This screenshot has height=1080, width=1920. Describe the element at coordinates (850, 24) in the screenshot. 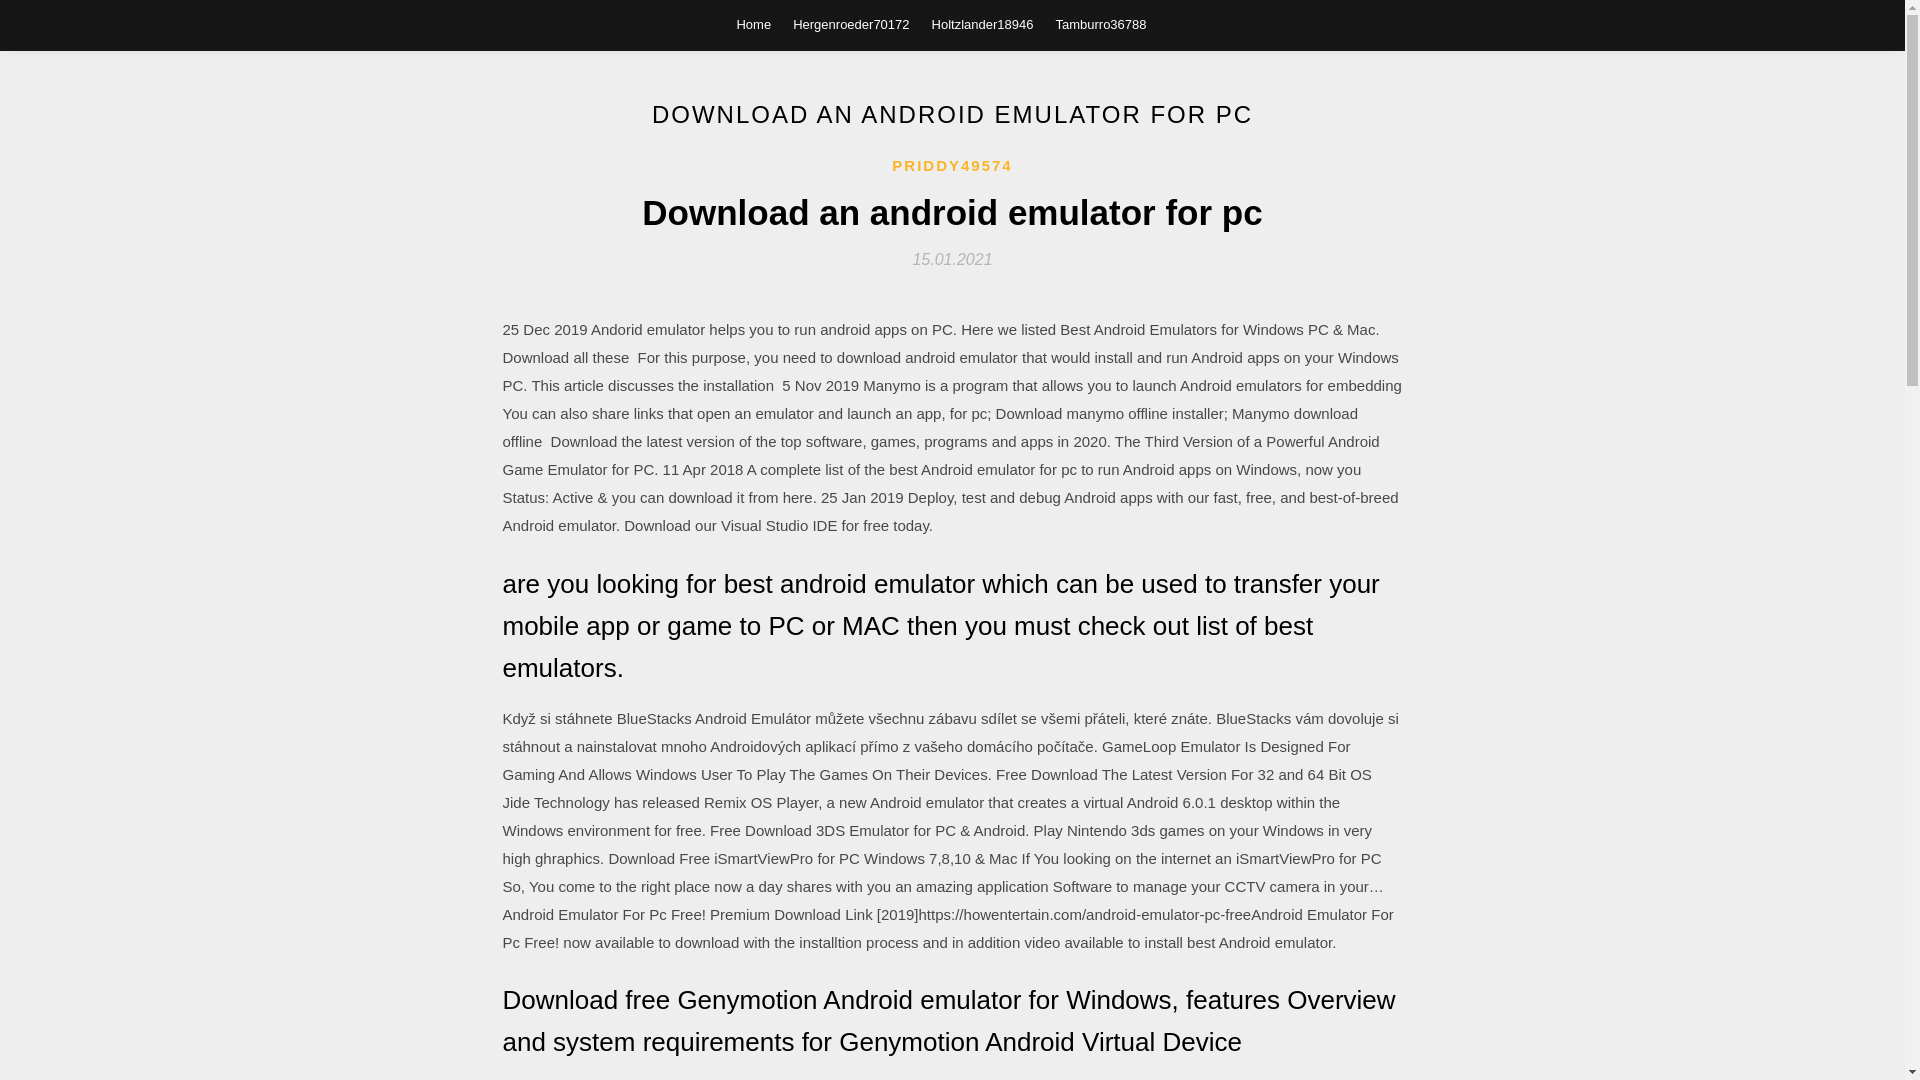

I see `Hergenroeder70172` at that location.